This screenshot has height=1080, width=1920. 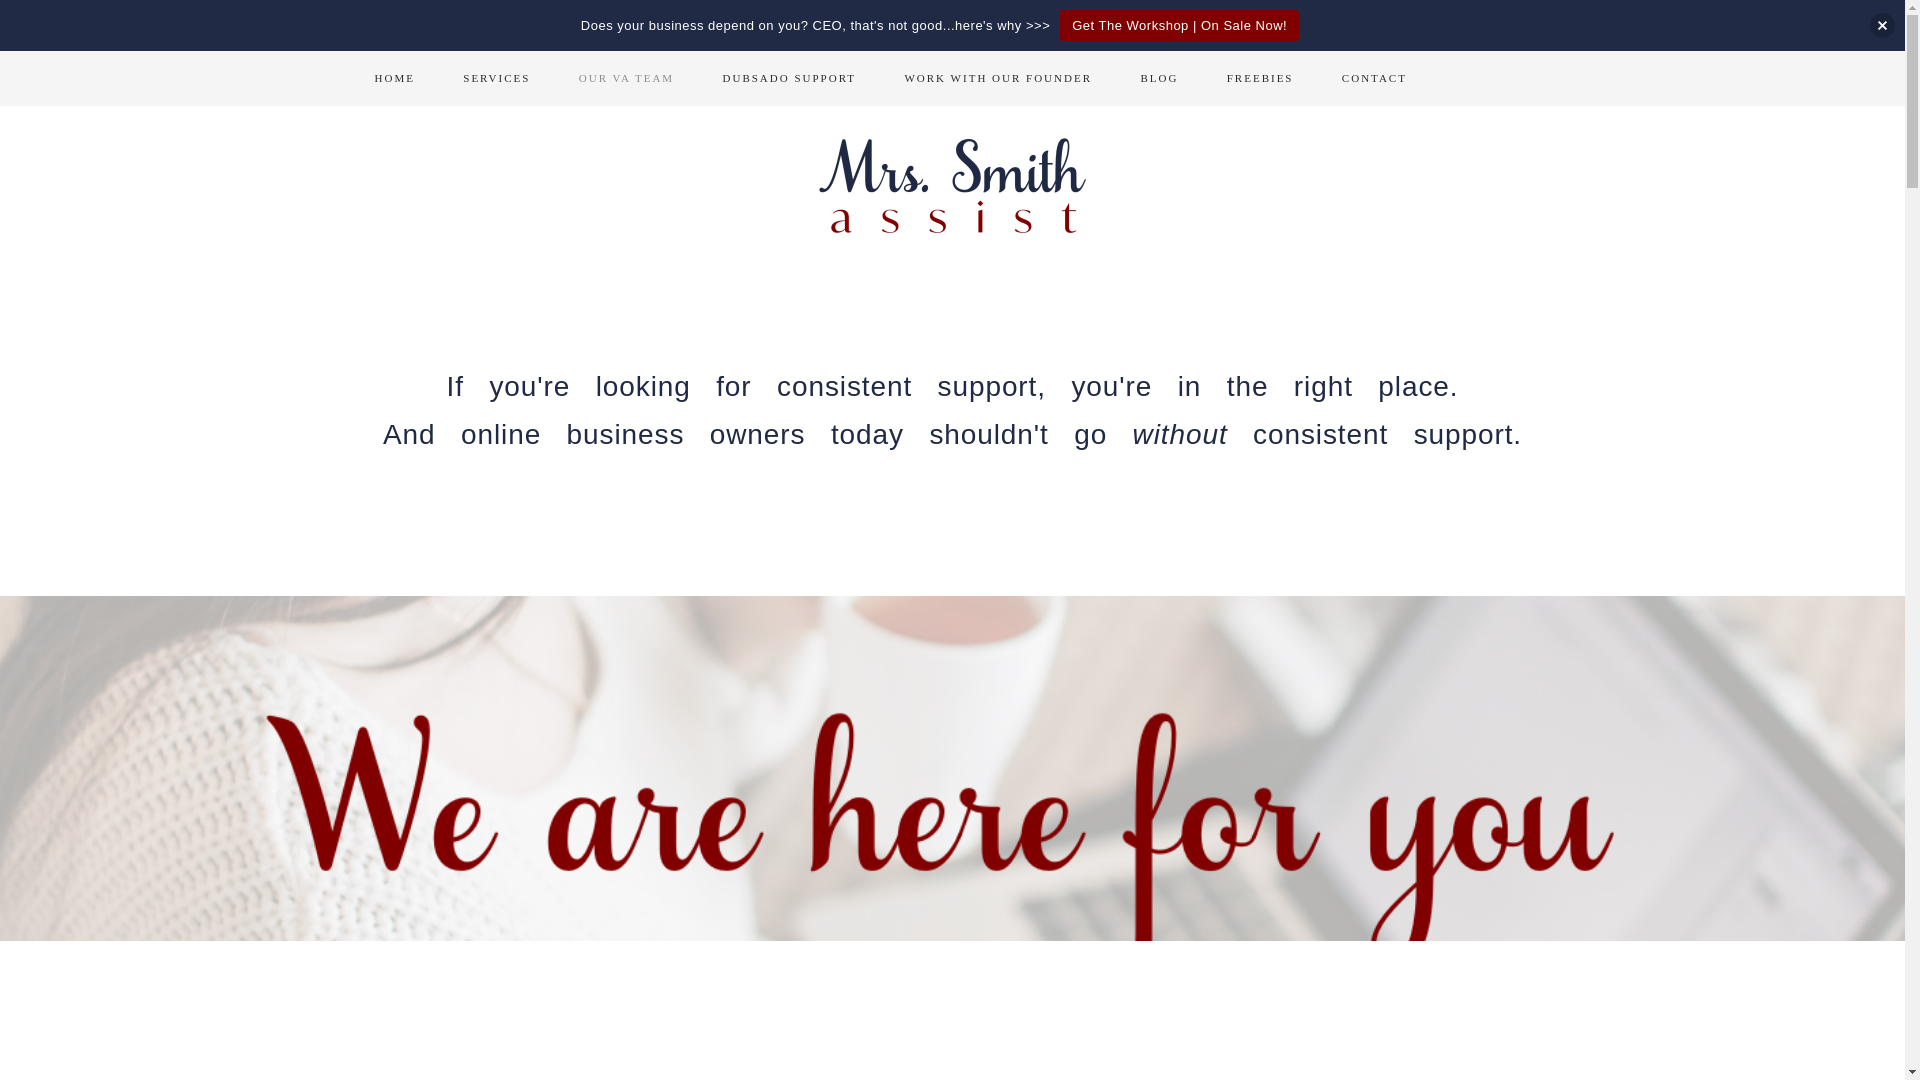 I want to click on Mrs. Smith Assist, so click(x=952, y=186).